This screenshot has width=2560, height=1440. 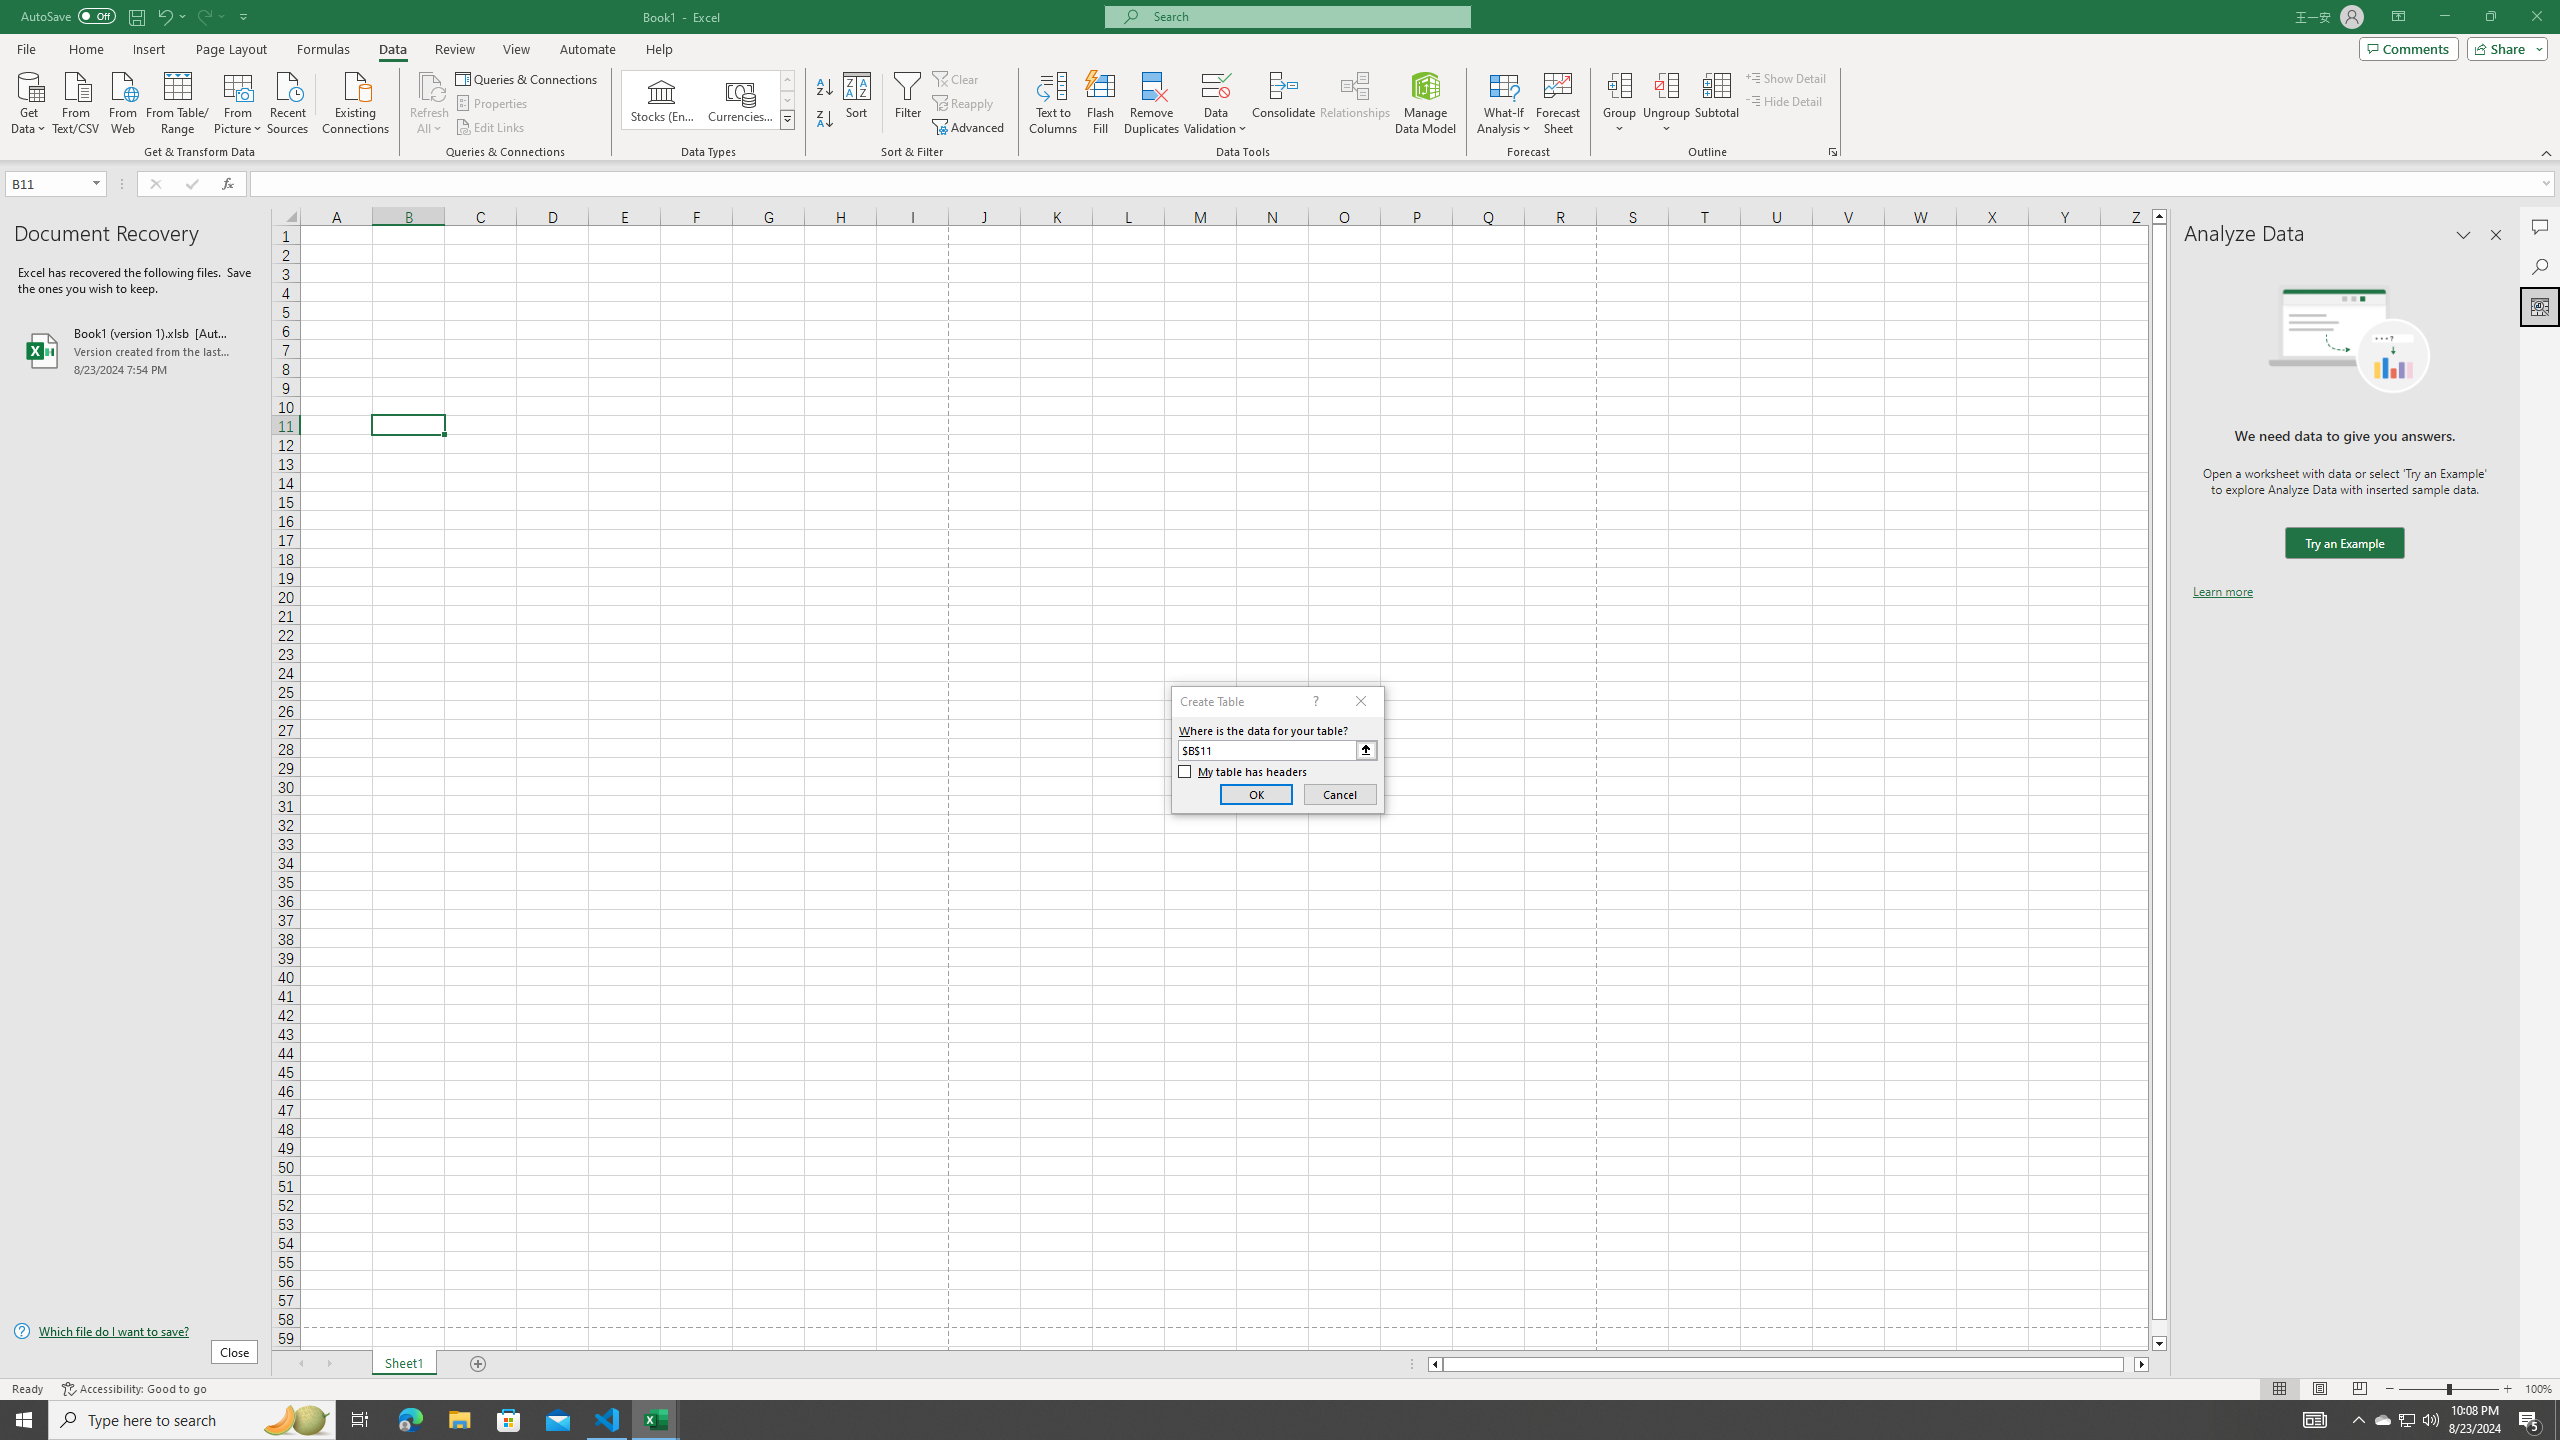 I want to click on Text to Columns..., so click(x=1053, y=103).